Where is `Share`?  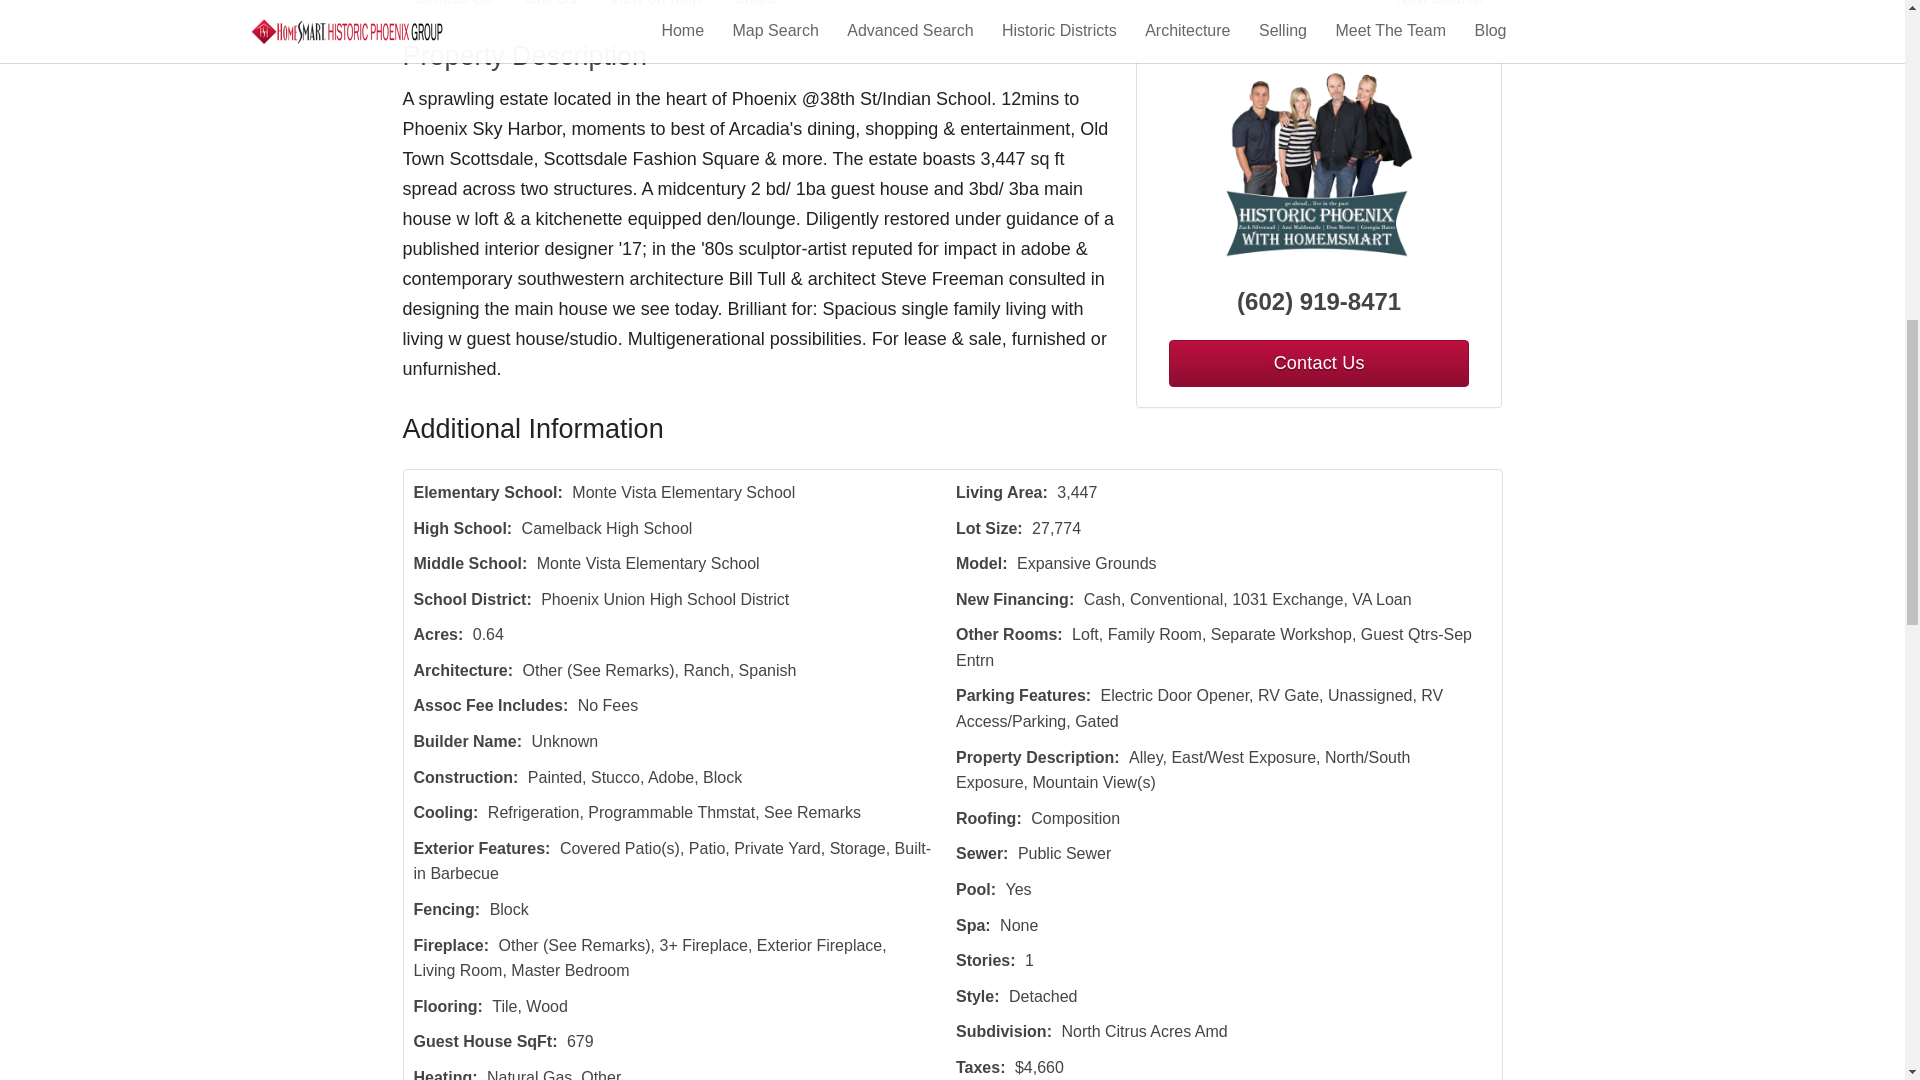
Share is located at coordinates (768, 7).